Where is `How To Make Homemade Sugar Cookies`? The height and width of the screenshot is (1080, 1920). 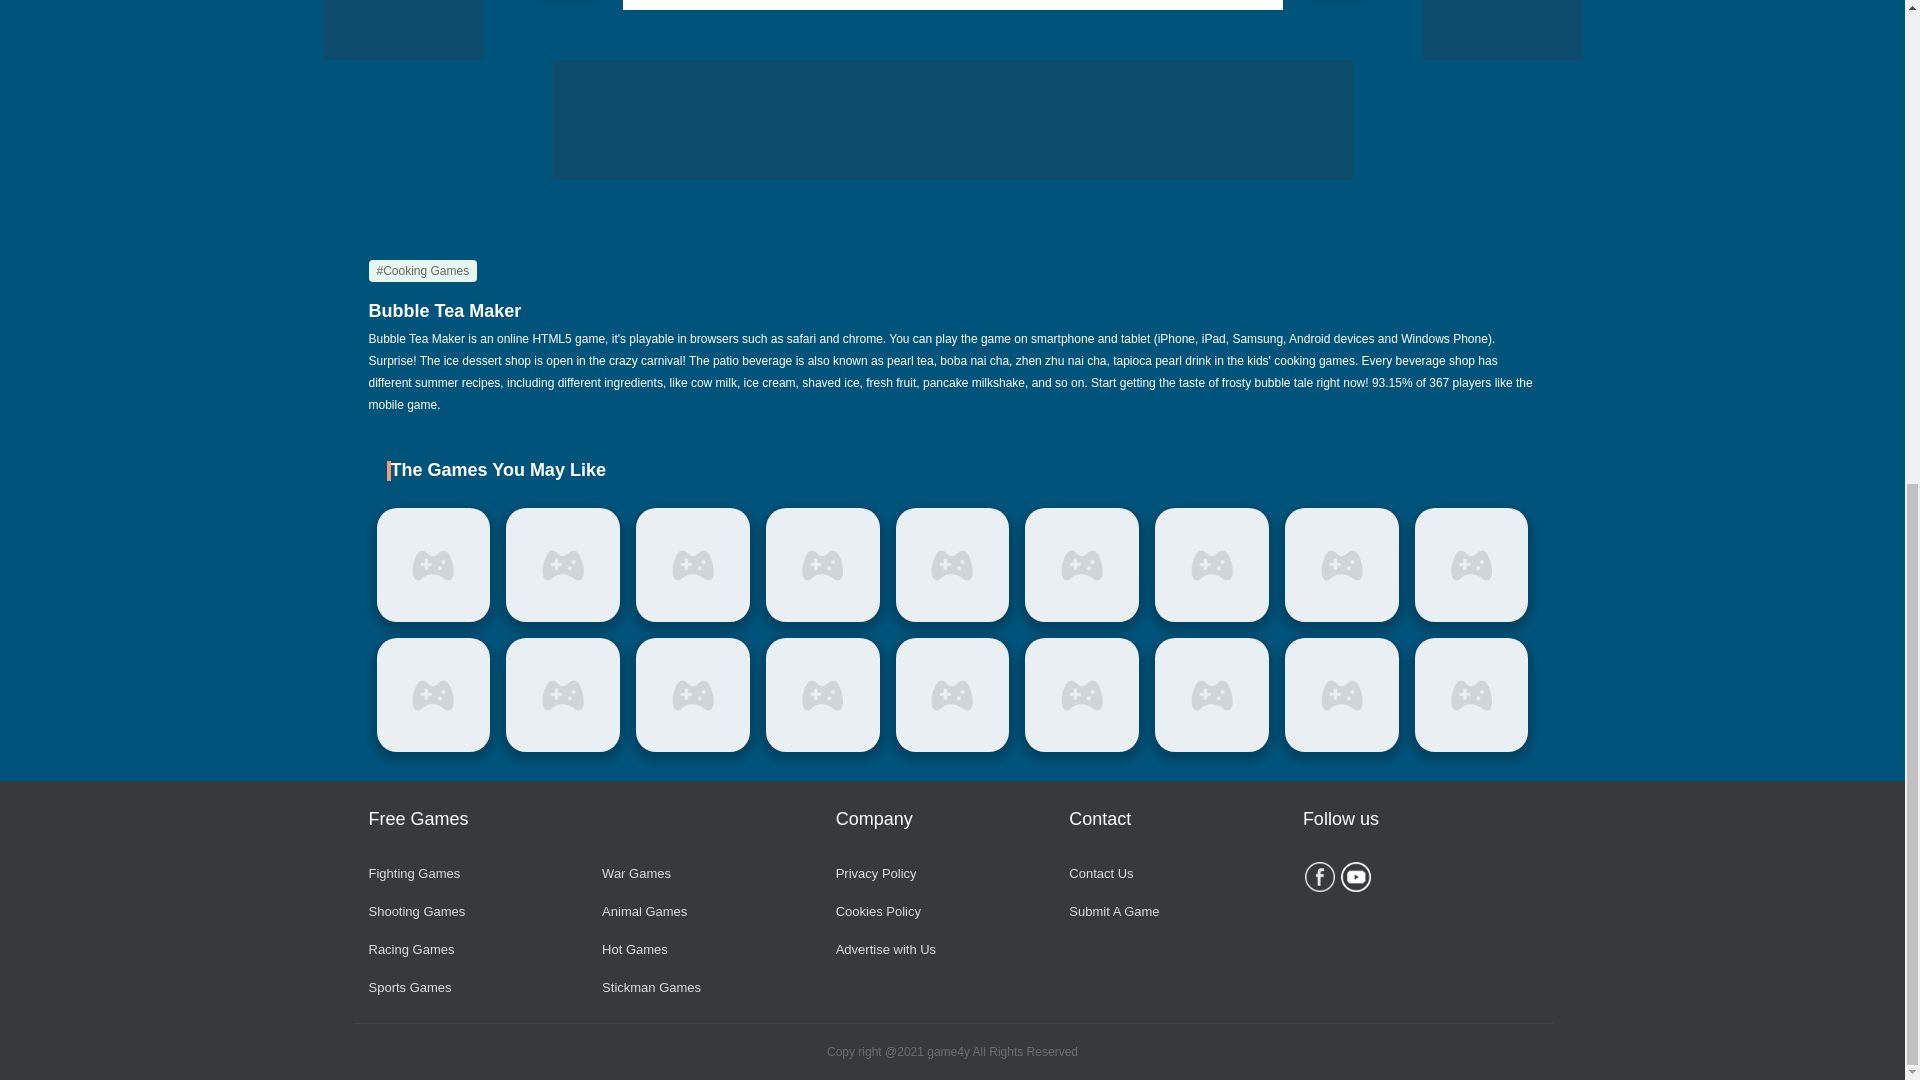
How To Make Homemade Sugar Cookies is located at coordinates (822, 564).